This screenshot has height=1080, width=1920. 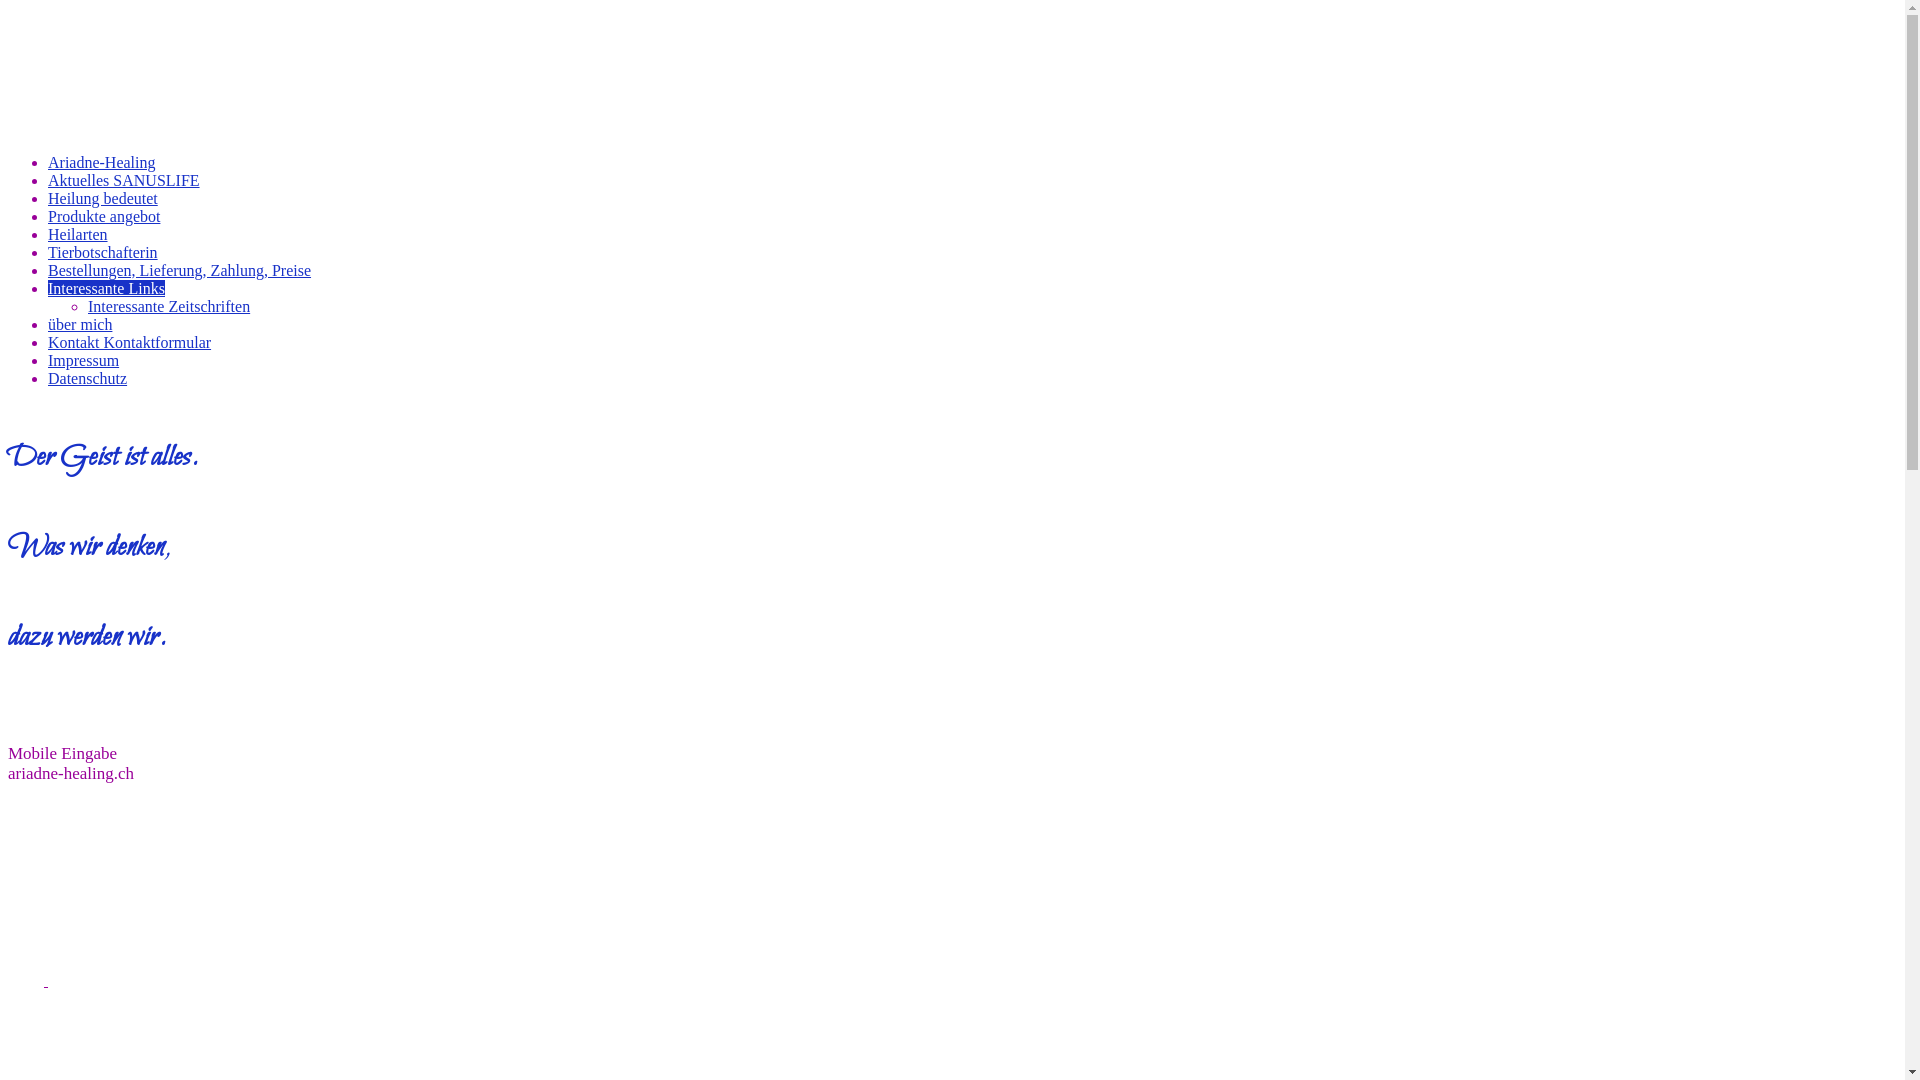 I want to click on Aktuelles SANUSLIFE, so click(x=124, y=180).